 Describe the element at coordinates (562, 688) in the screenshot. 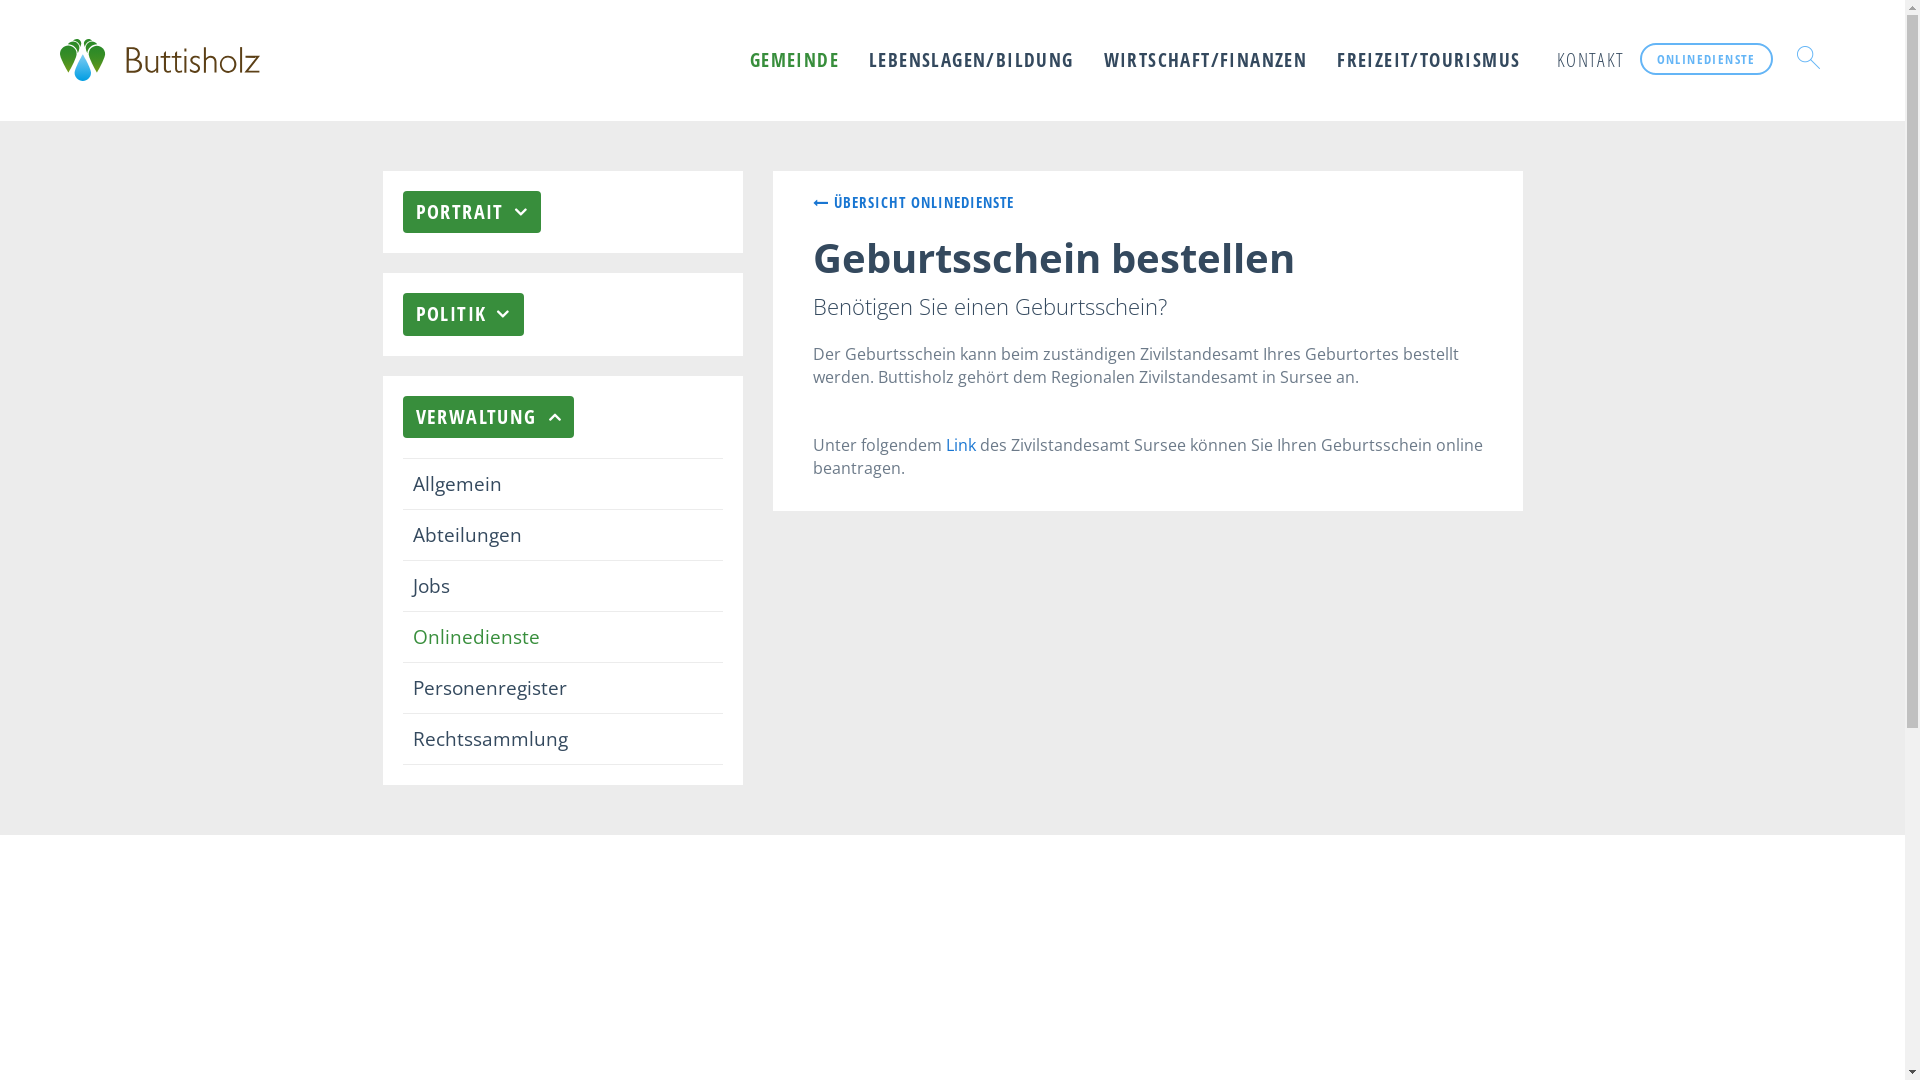

I see `Personenregister` at that location.